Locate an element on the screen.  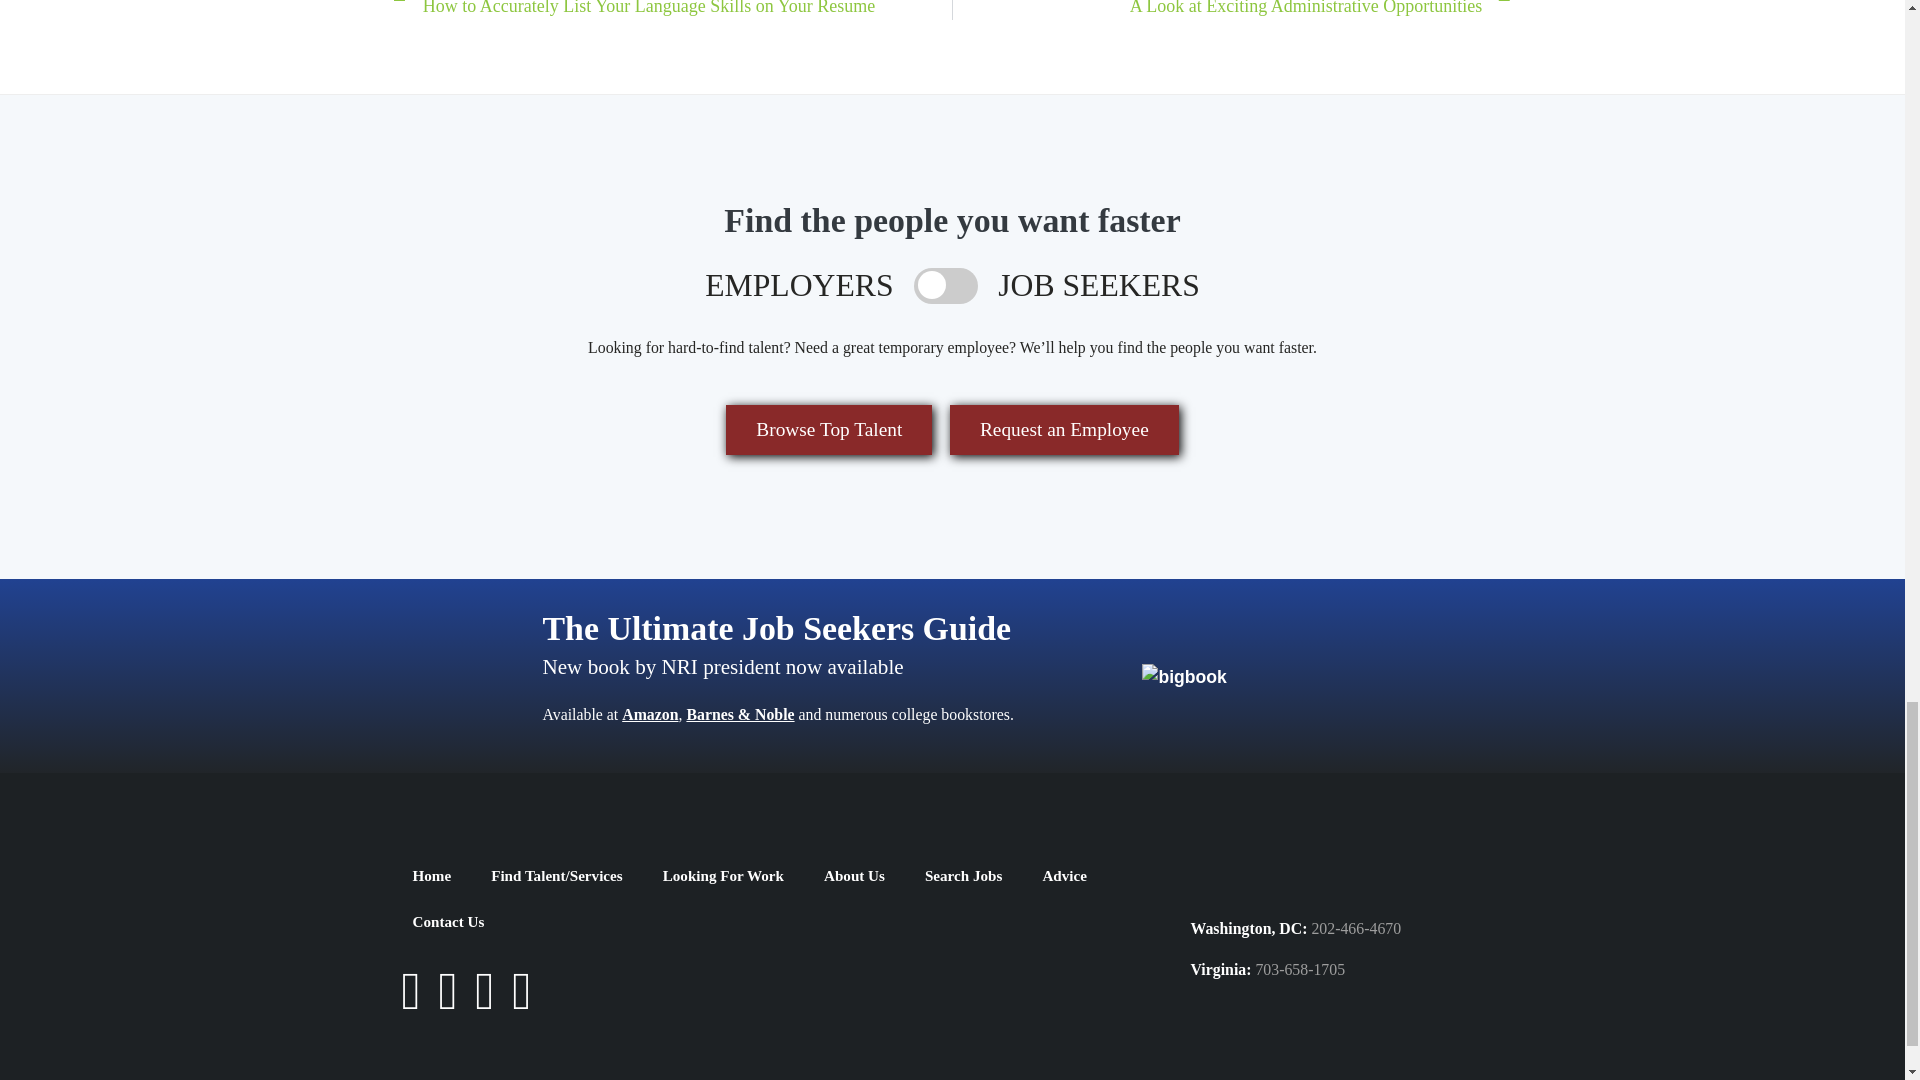
Our Blog is located at coordinates (521, 1003).